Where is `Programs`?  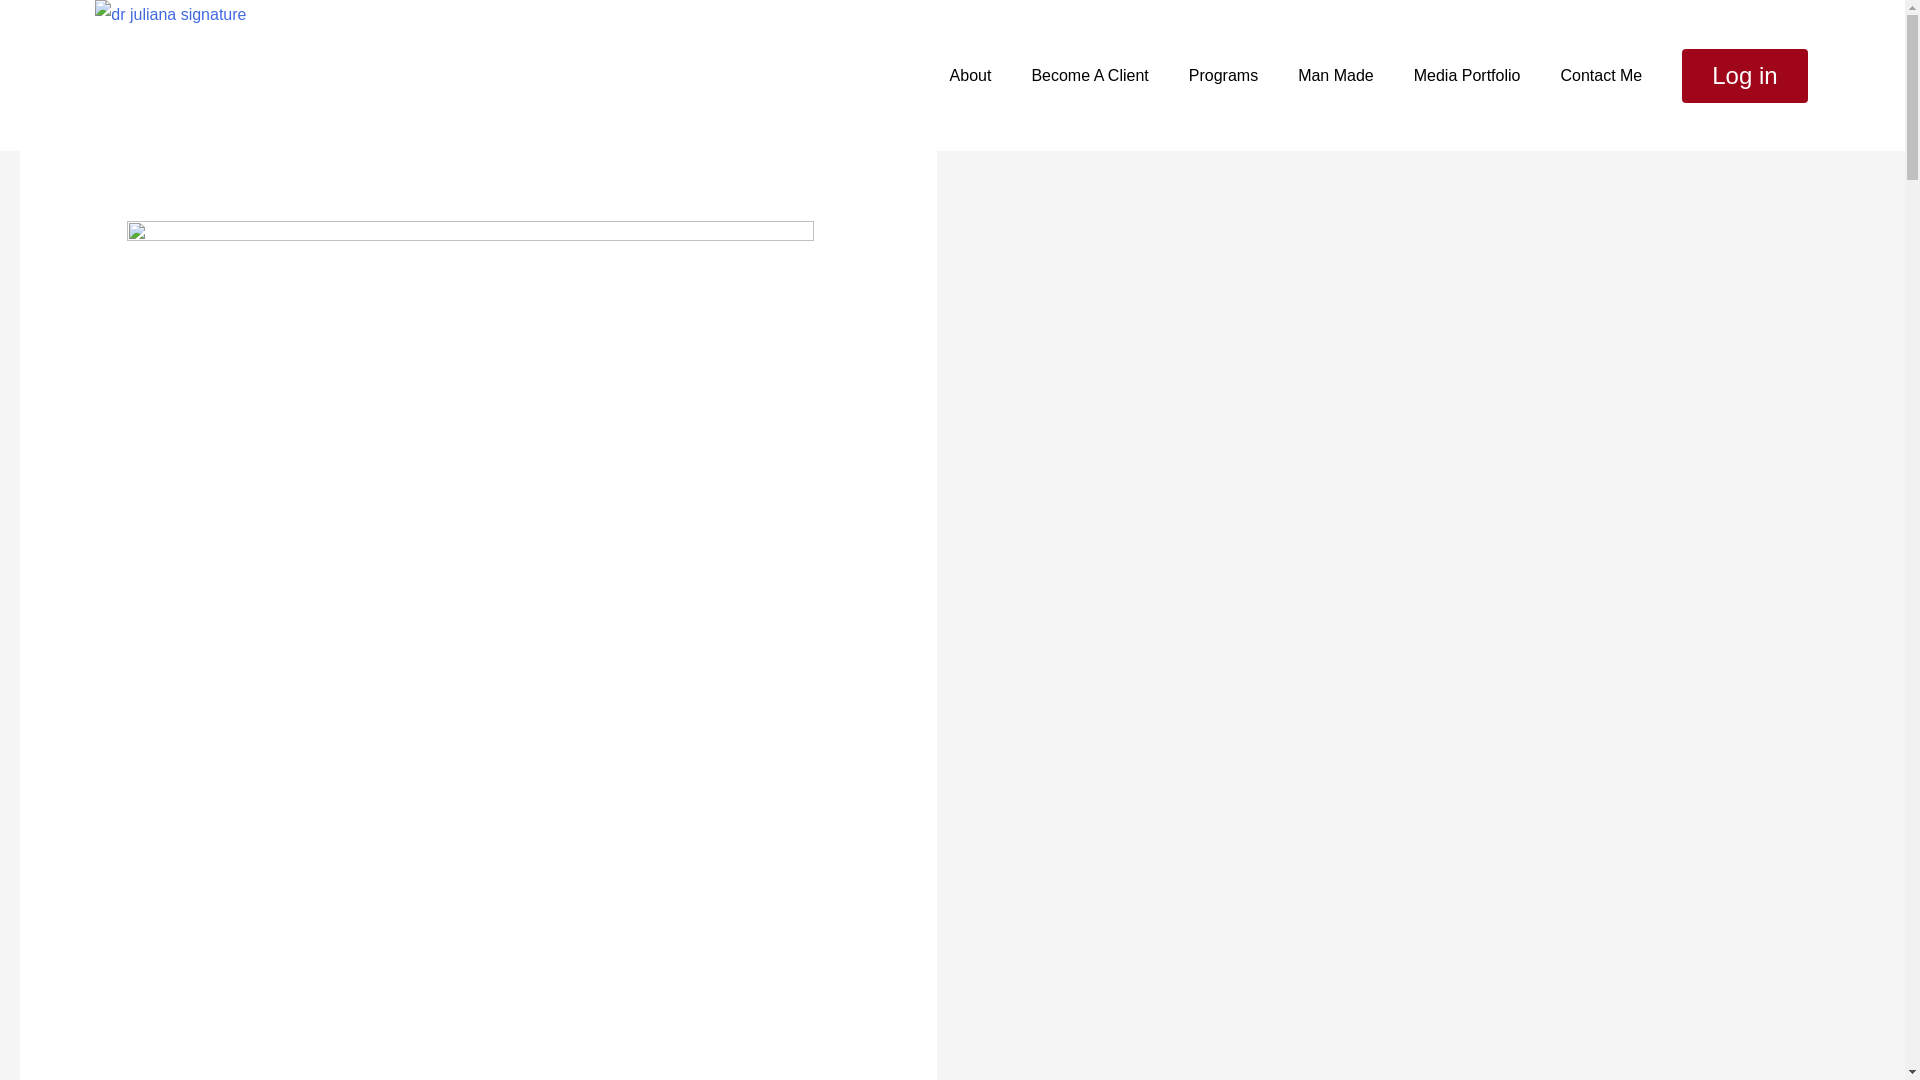
Programs is located at coordinates (1222, 75).